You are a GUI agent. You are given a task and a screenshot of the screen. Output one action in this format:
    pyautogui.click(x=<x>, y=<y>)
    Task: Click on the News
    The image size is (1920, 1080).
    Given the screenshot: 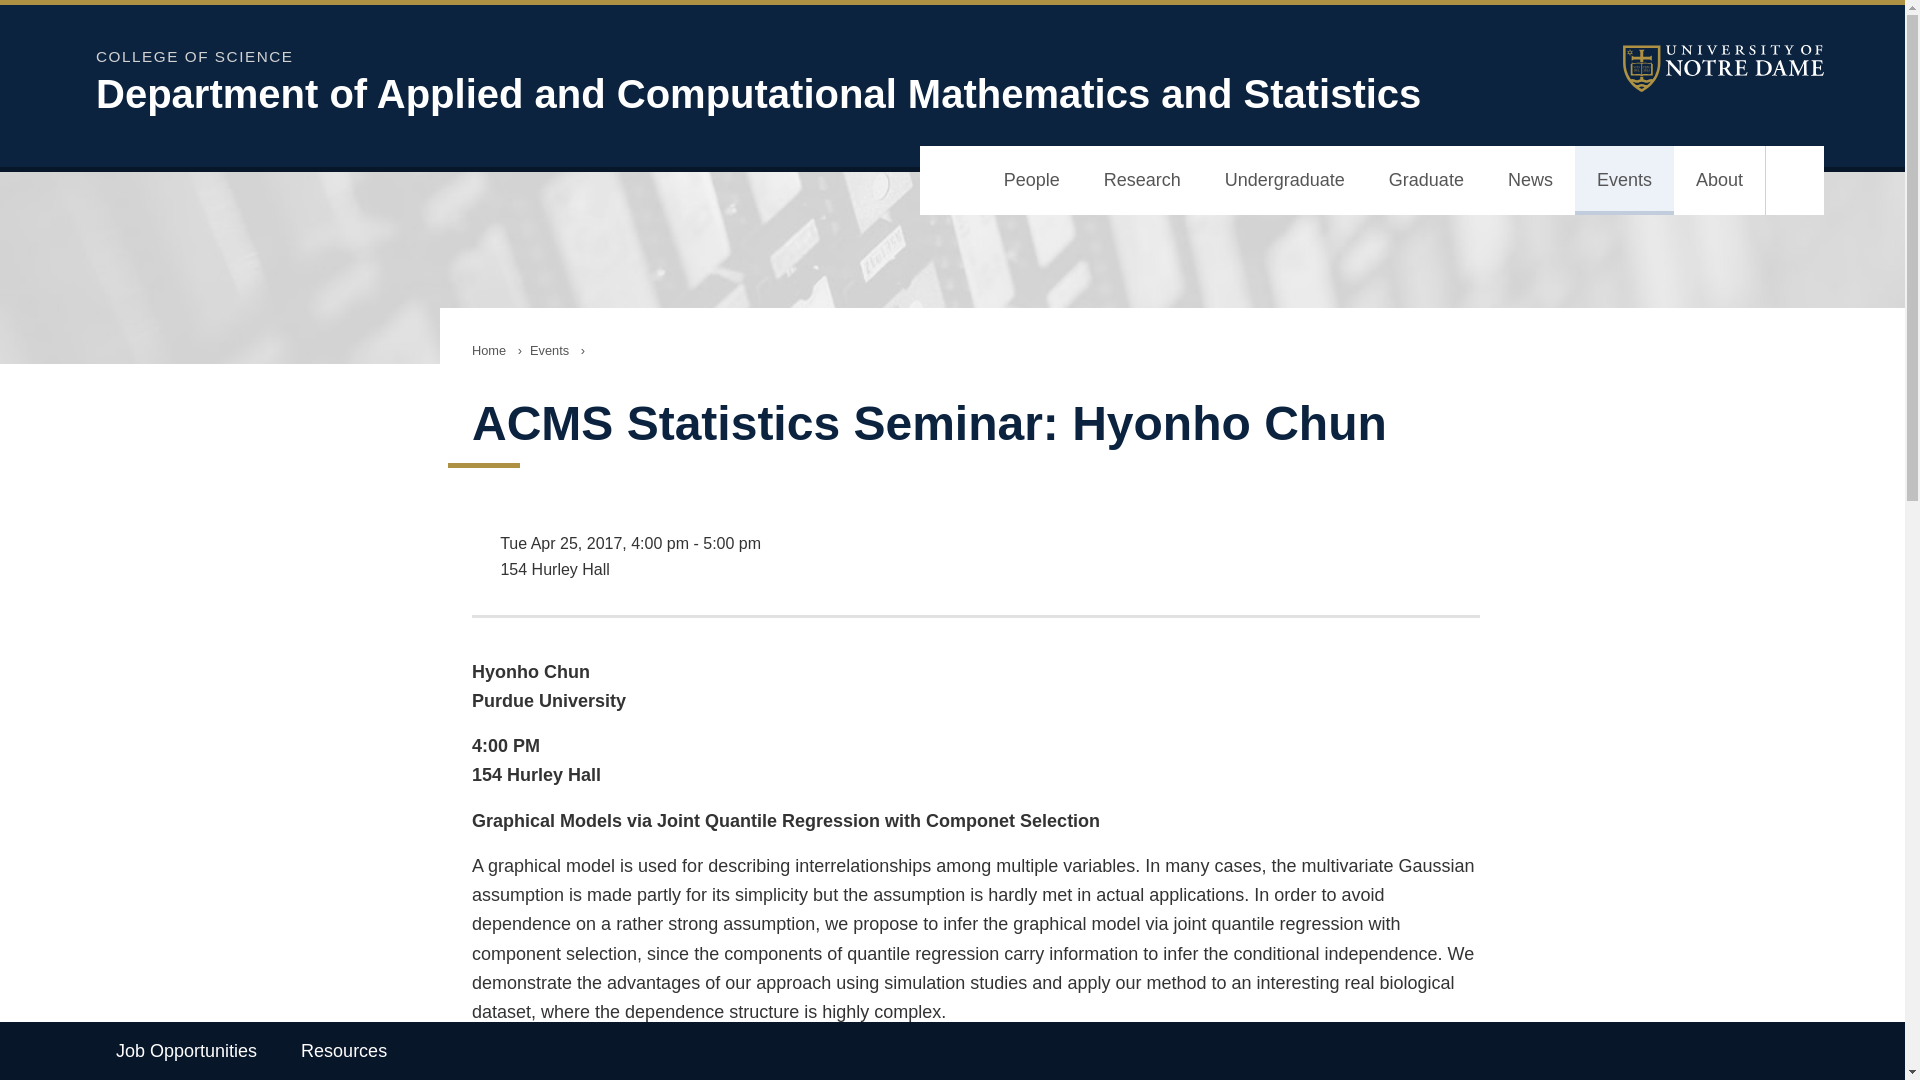 What is the action you would take?
    pyautogui.click(x=1530, y=180)
    